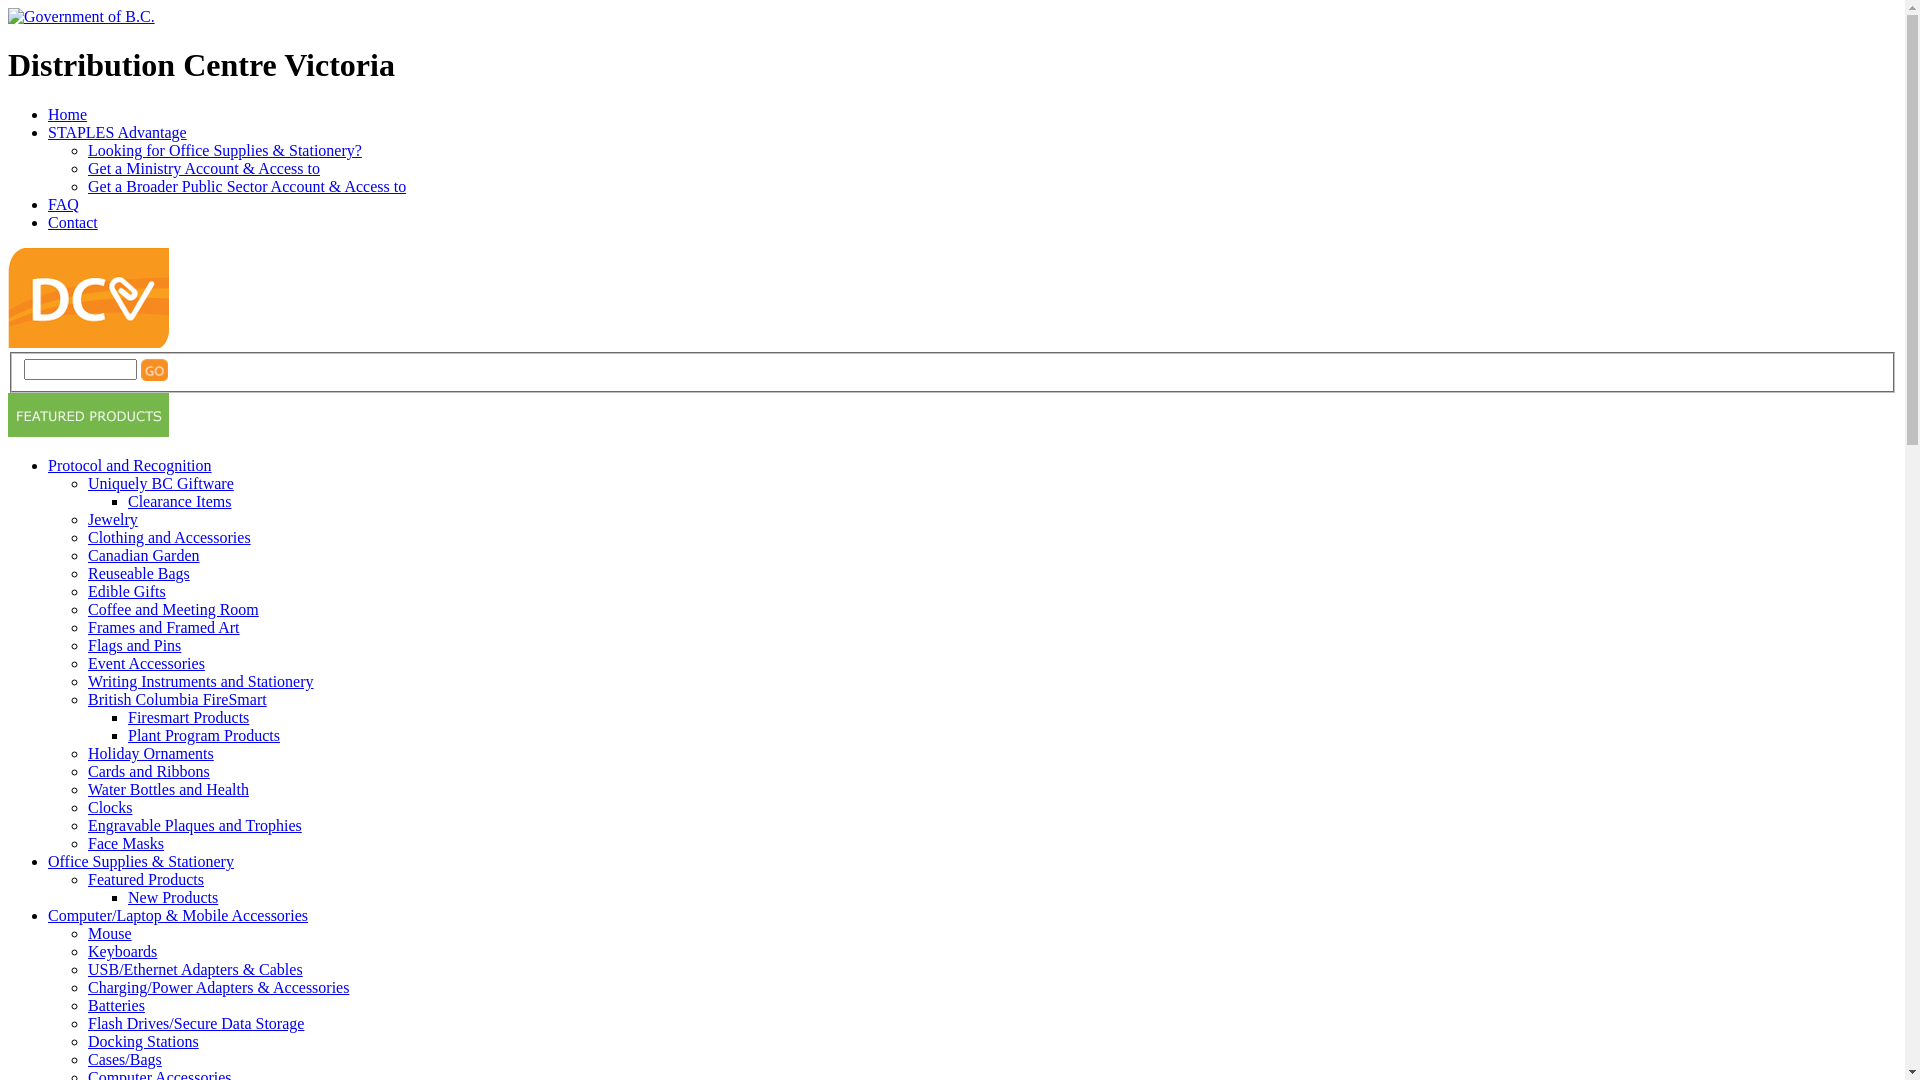 The width and height of the screenshot is (1920, 1080). Describe the element at coordinates (118, 132) in the screenshot. I see `STAPLES Advantage` at that location.